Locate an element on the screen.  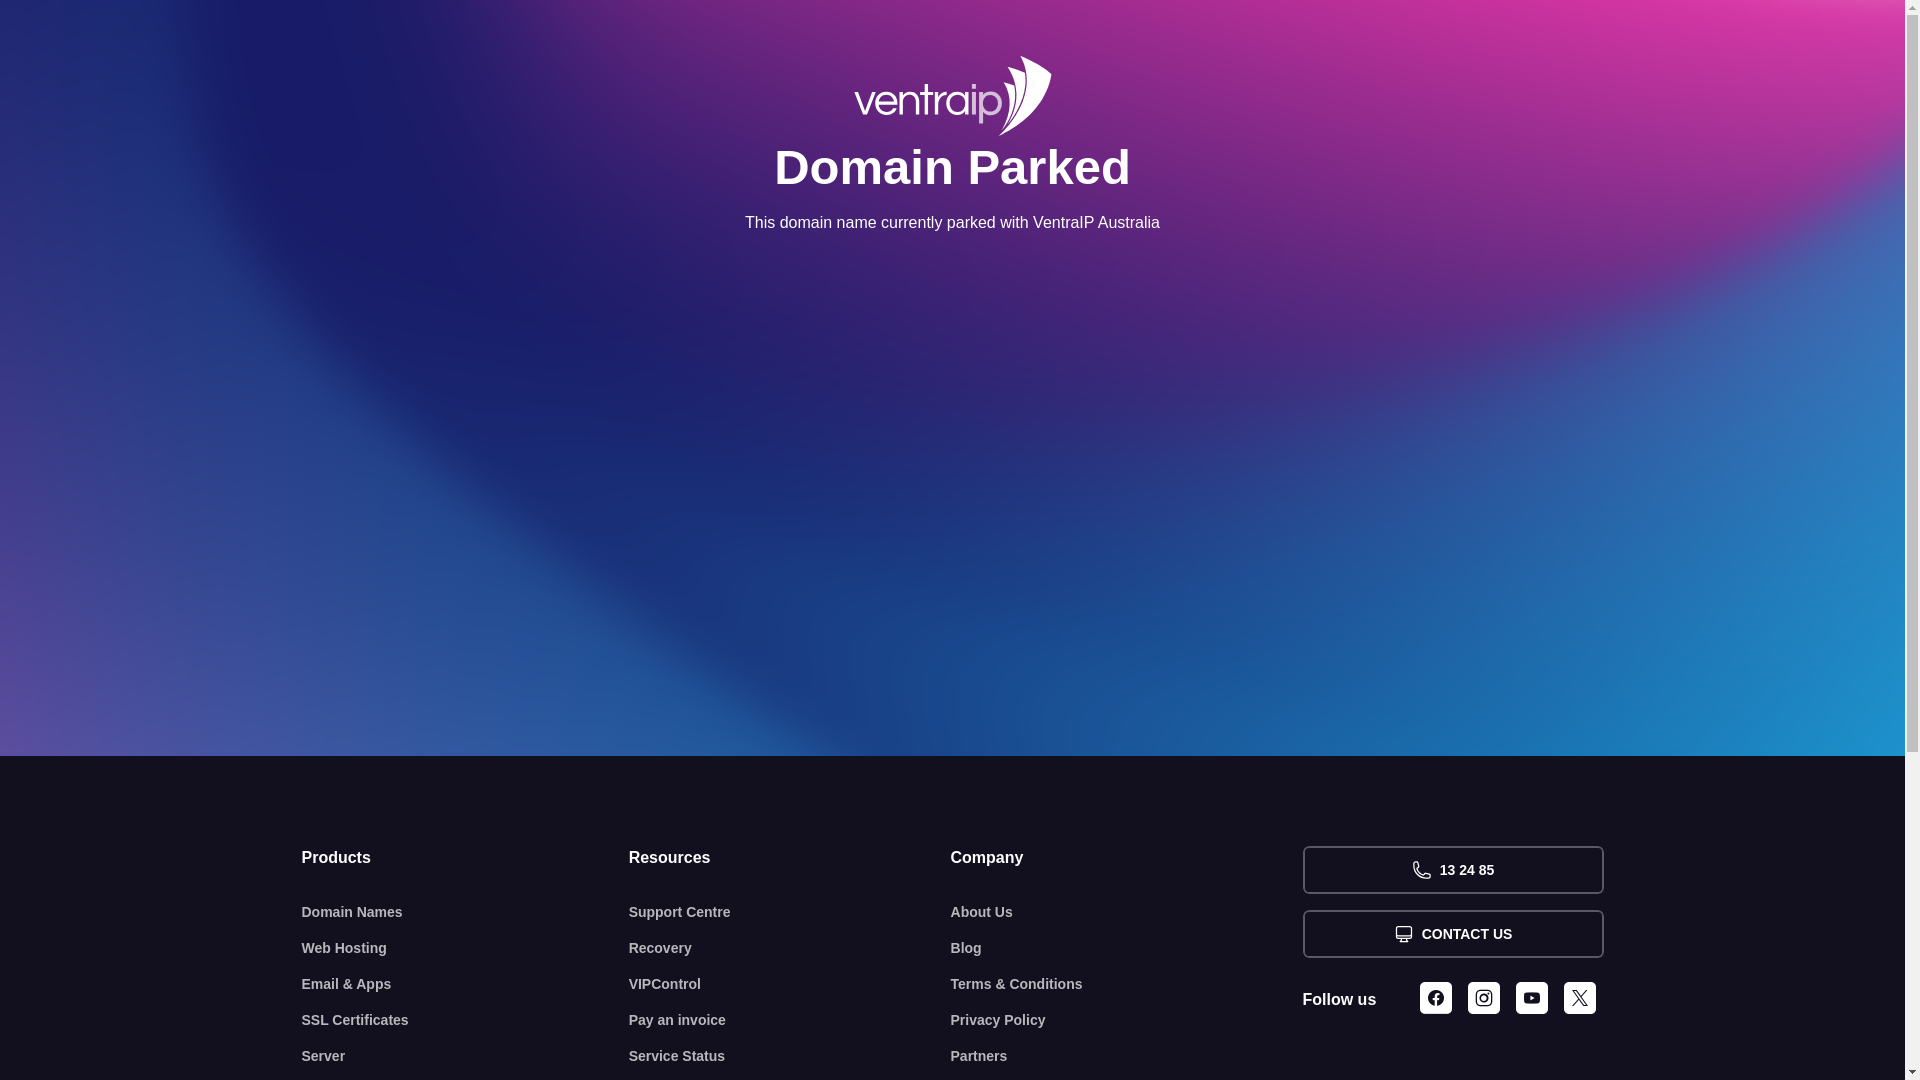
Support Centre is located at coordinates (790, 912).